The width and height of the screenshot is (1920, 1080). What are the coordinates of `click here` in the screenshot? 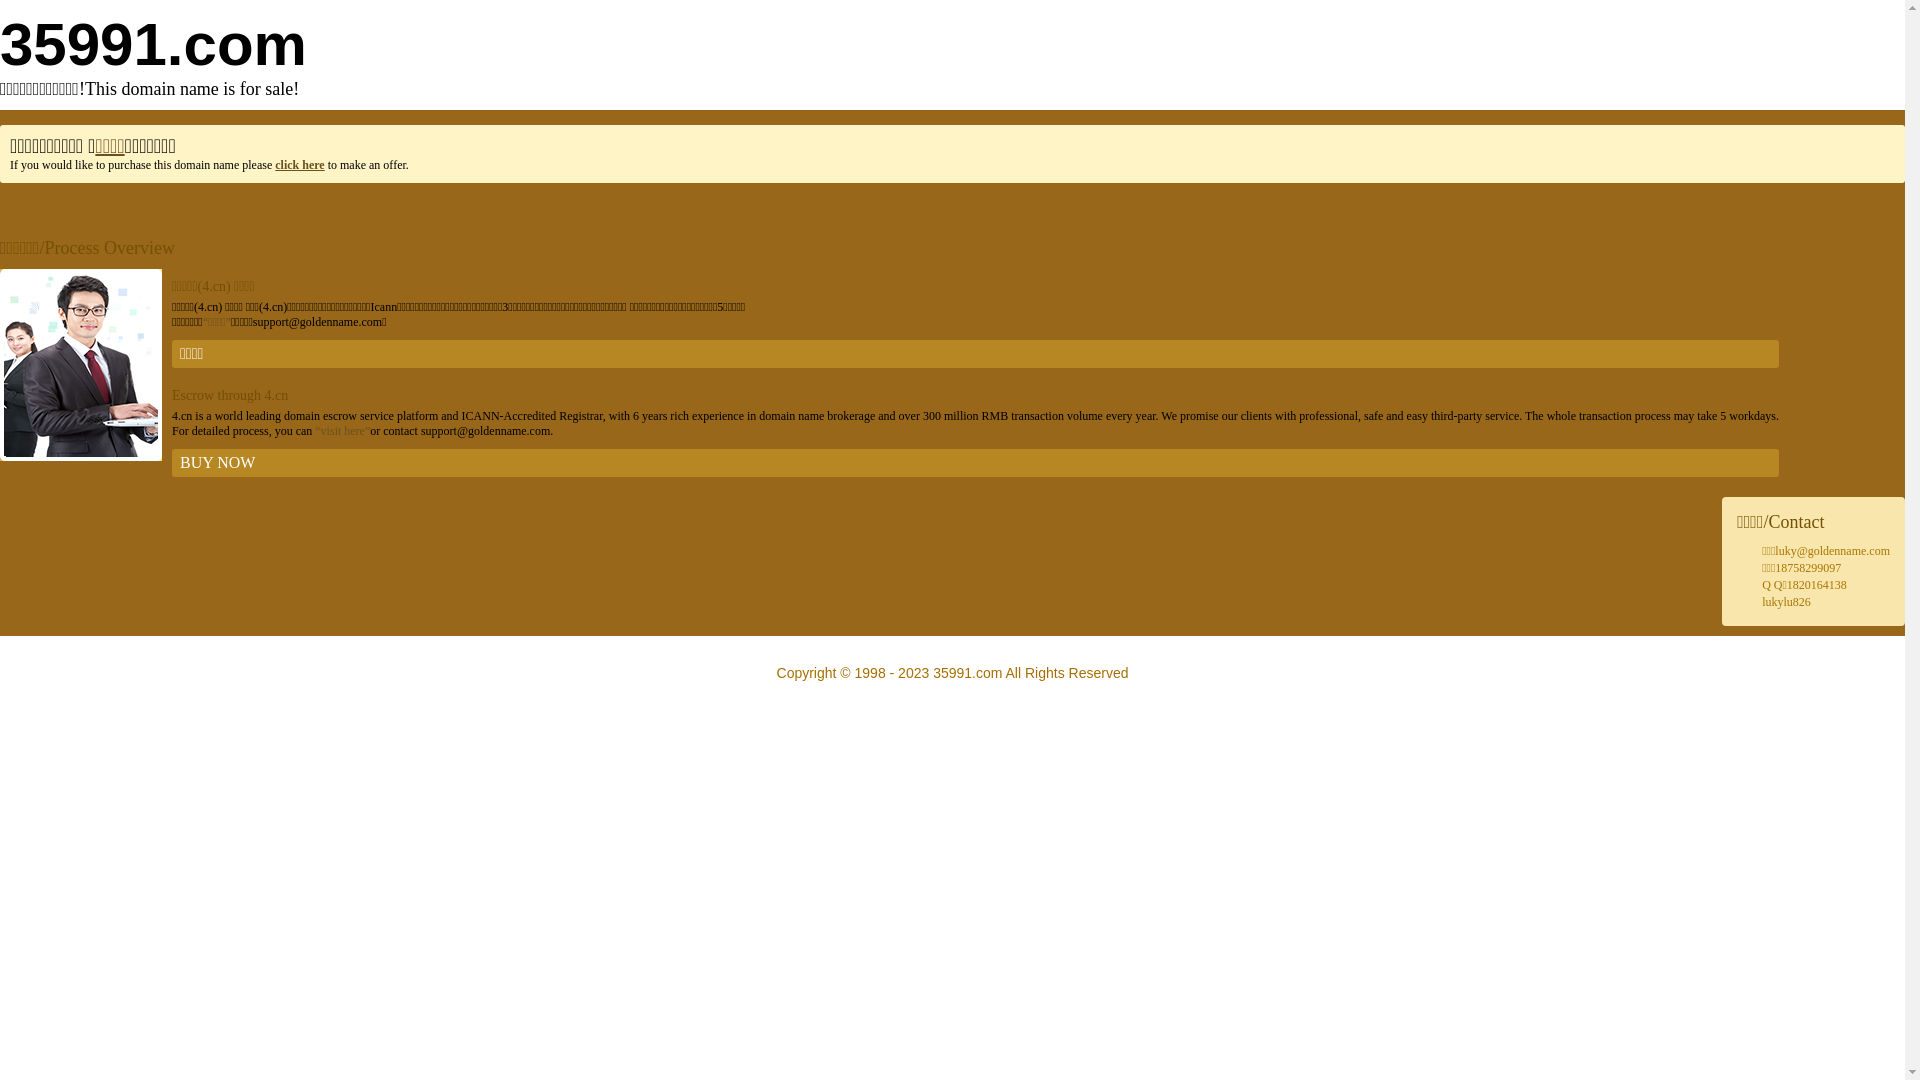 It's located at (300, 165).